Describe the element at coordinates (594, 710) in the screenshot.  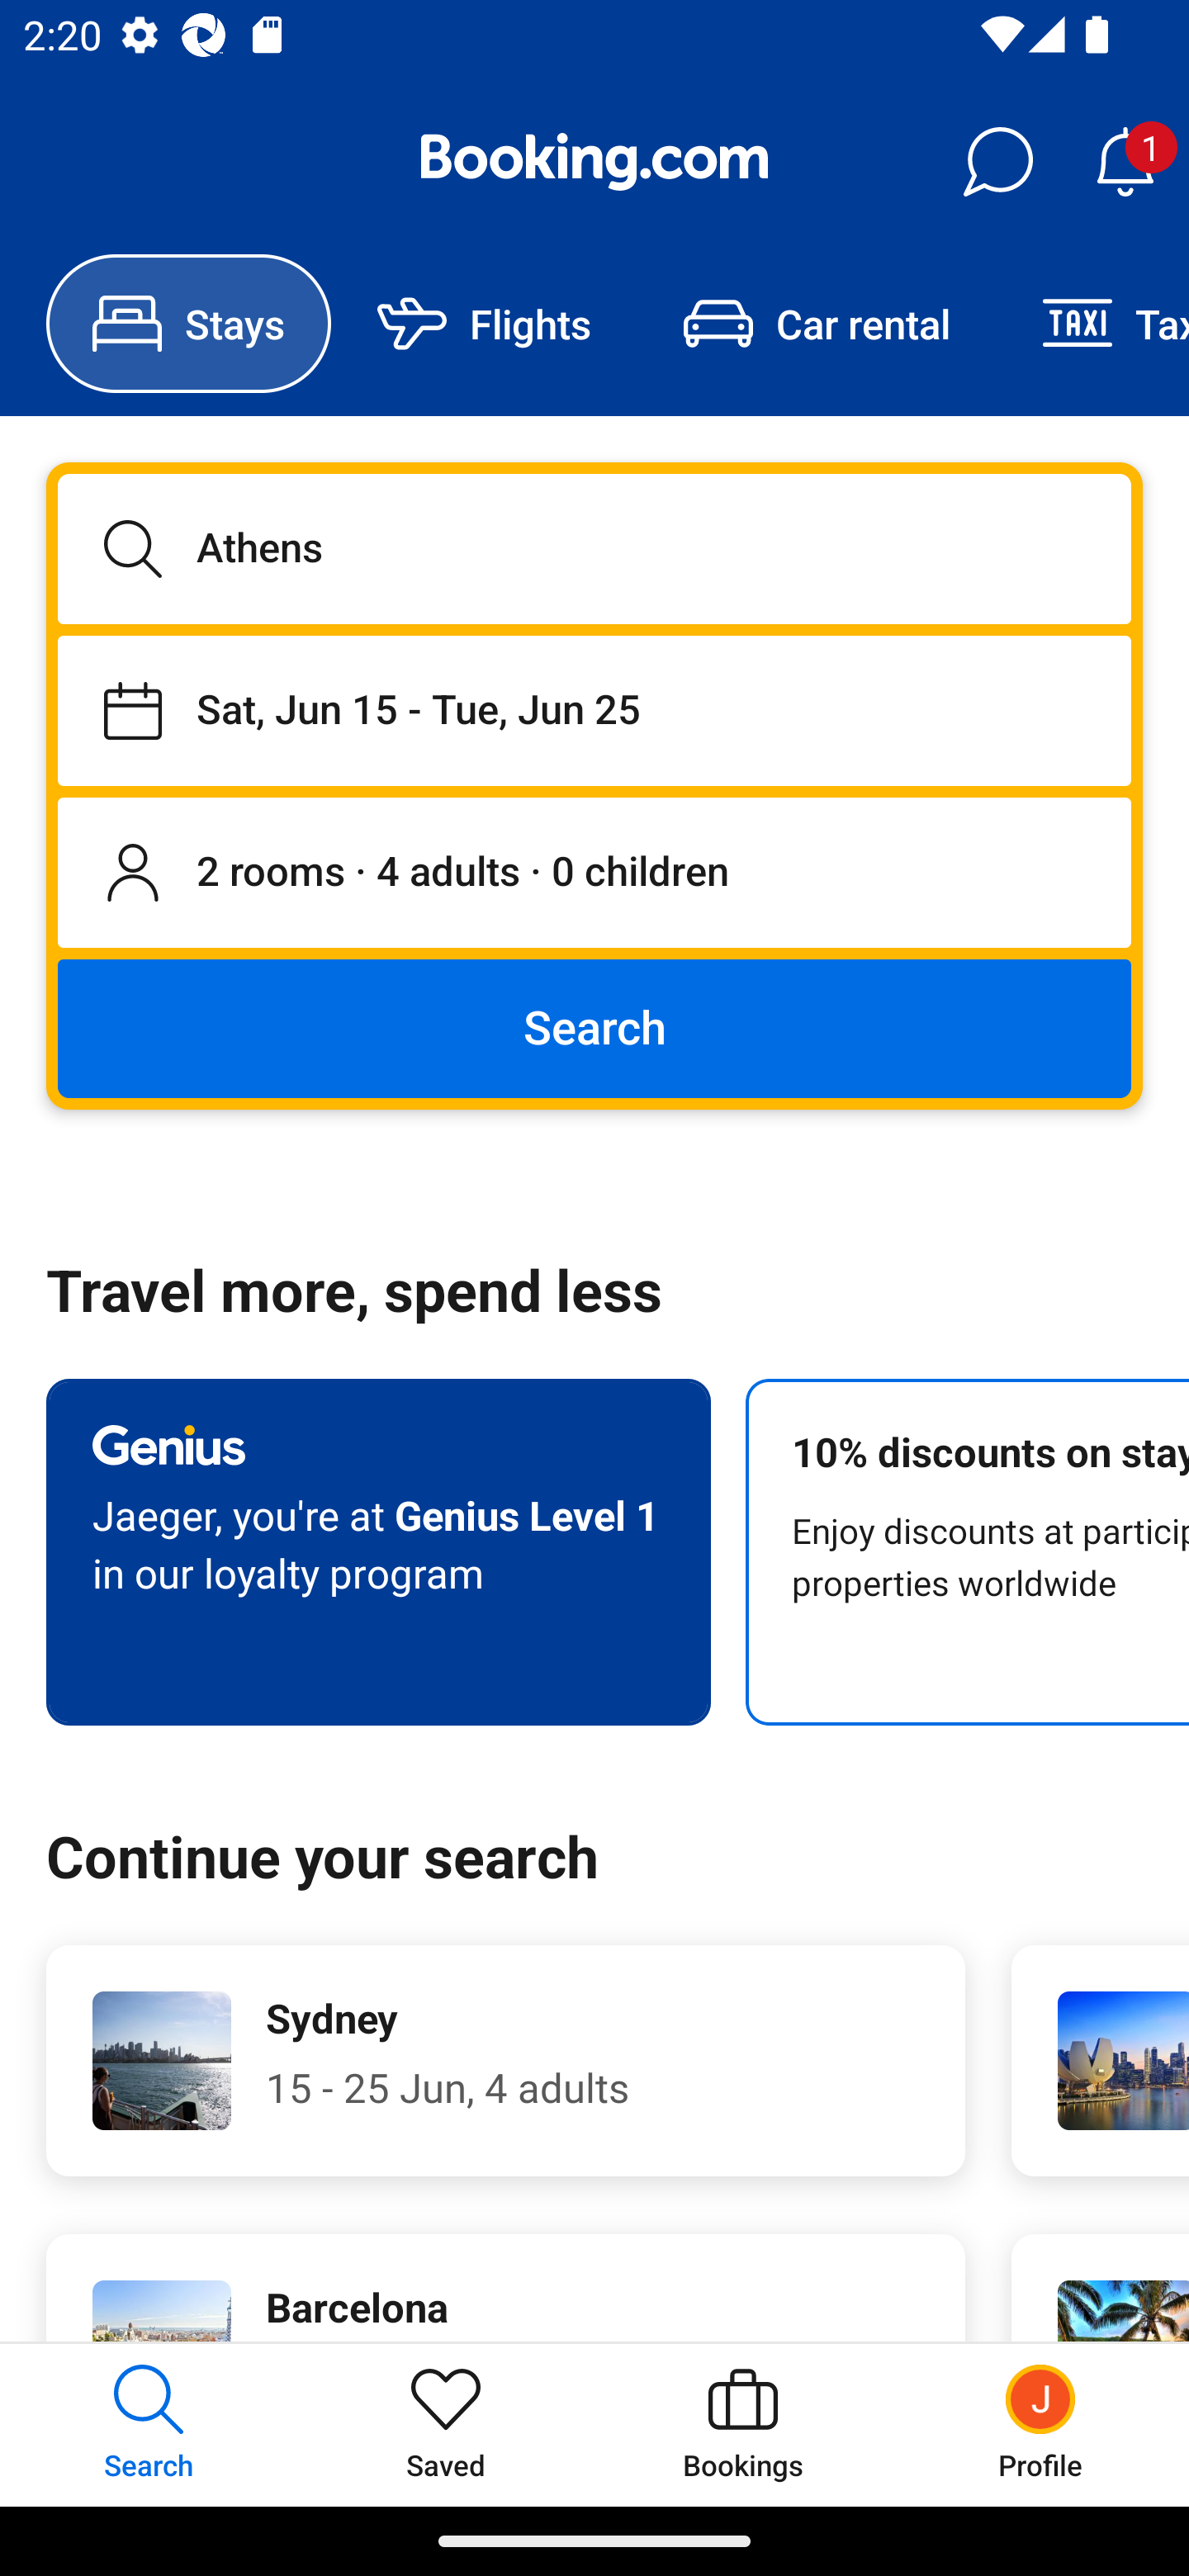
I see `Staying from Sat, Jun 15 until Tue, Jun 25` at that location.